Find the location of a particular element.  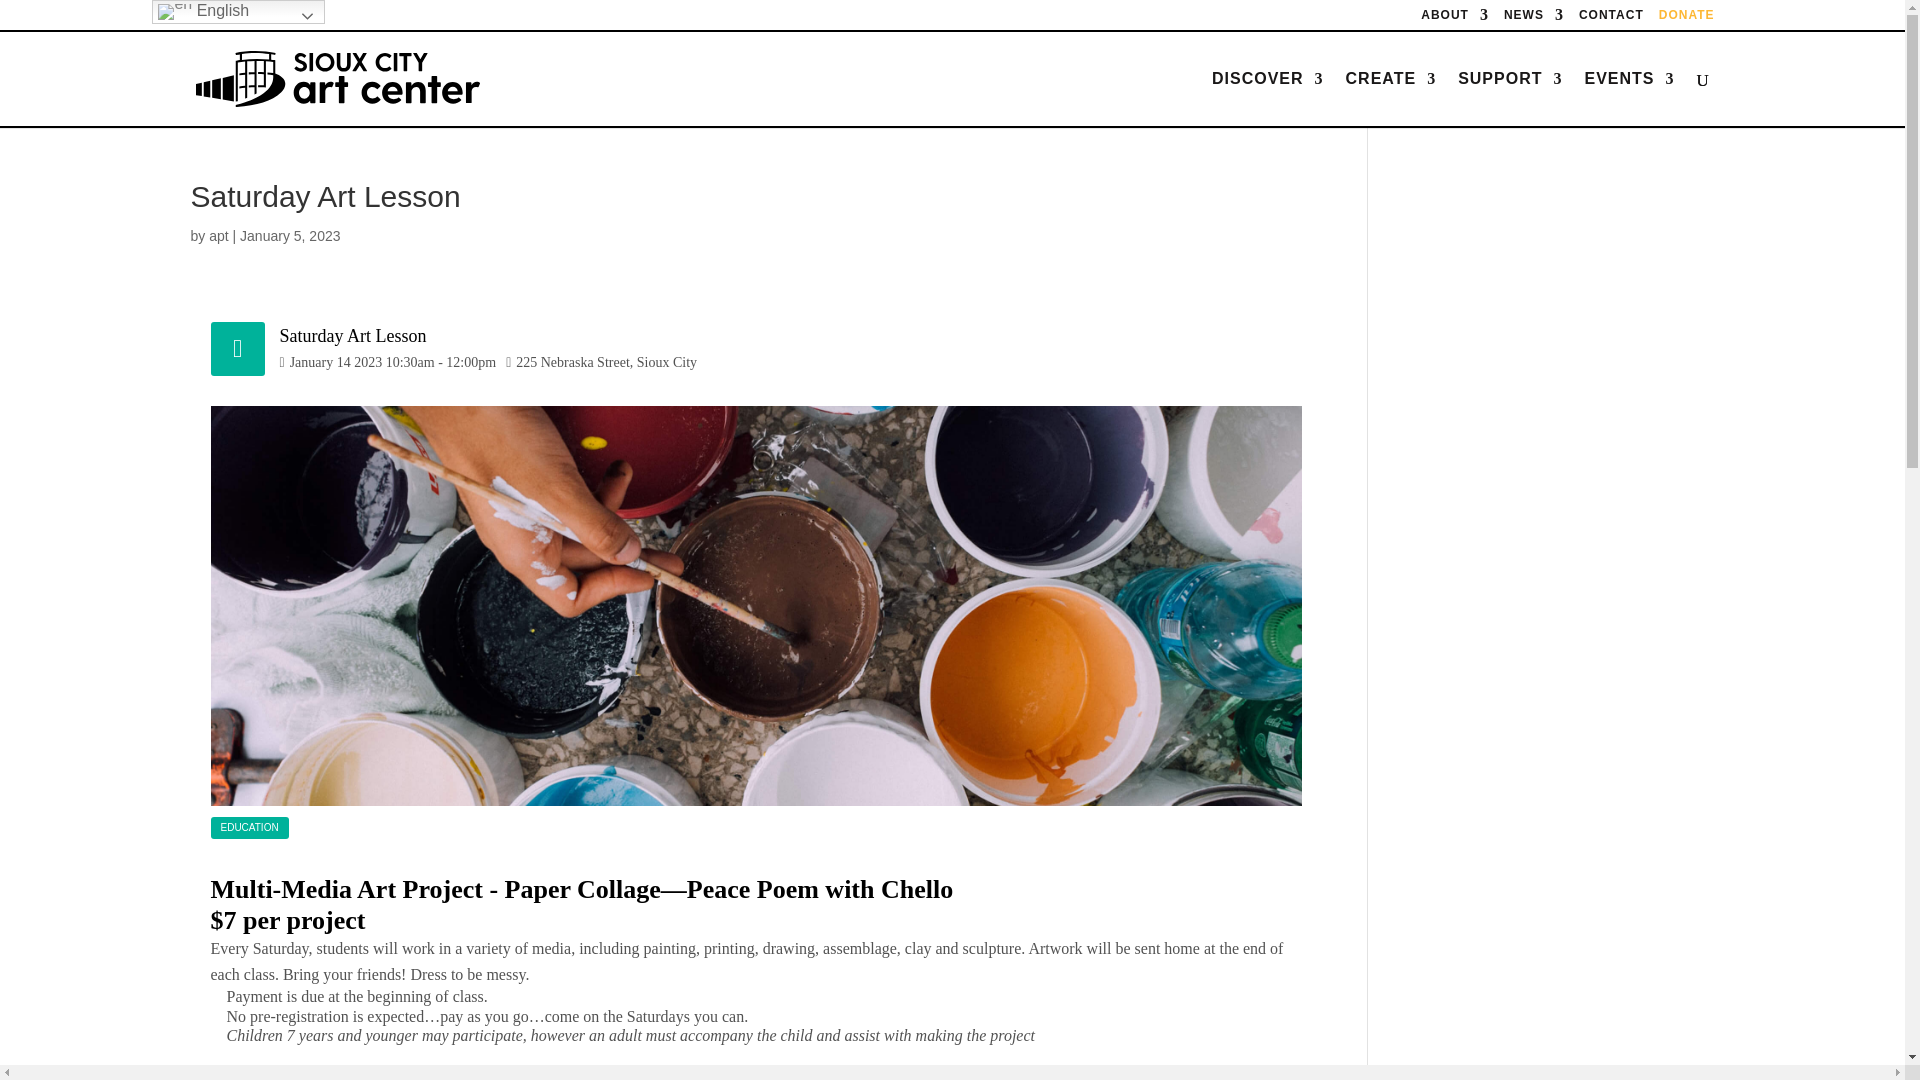

DISCOVER is located at coordinates (1268, 99).